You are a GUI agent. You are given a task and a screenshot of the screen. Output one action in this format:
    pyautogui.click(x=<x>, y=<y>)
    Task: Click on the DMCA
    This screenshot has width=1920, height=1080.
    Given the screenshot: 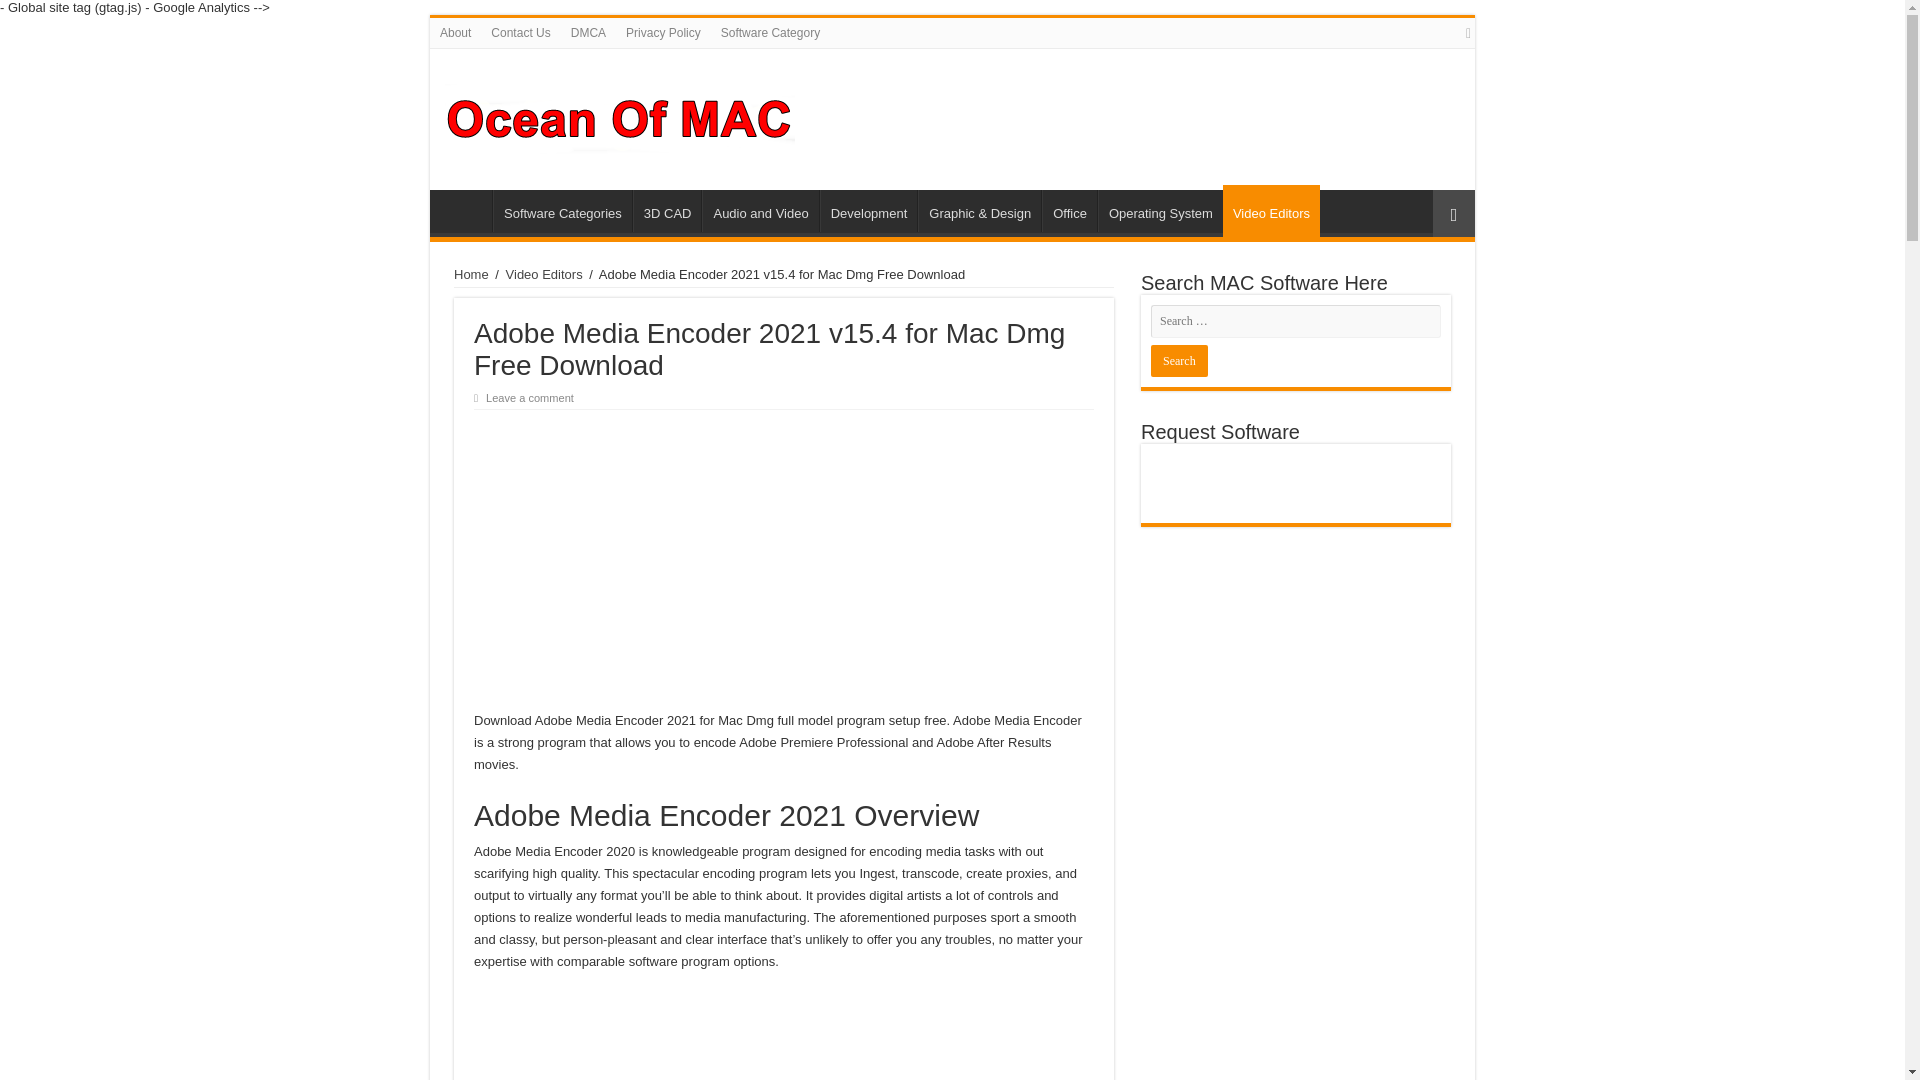 What is the action you would take?
    pyautogui.click(x=588, y=32)
    